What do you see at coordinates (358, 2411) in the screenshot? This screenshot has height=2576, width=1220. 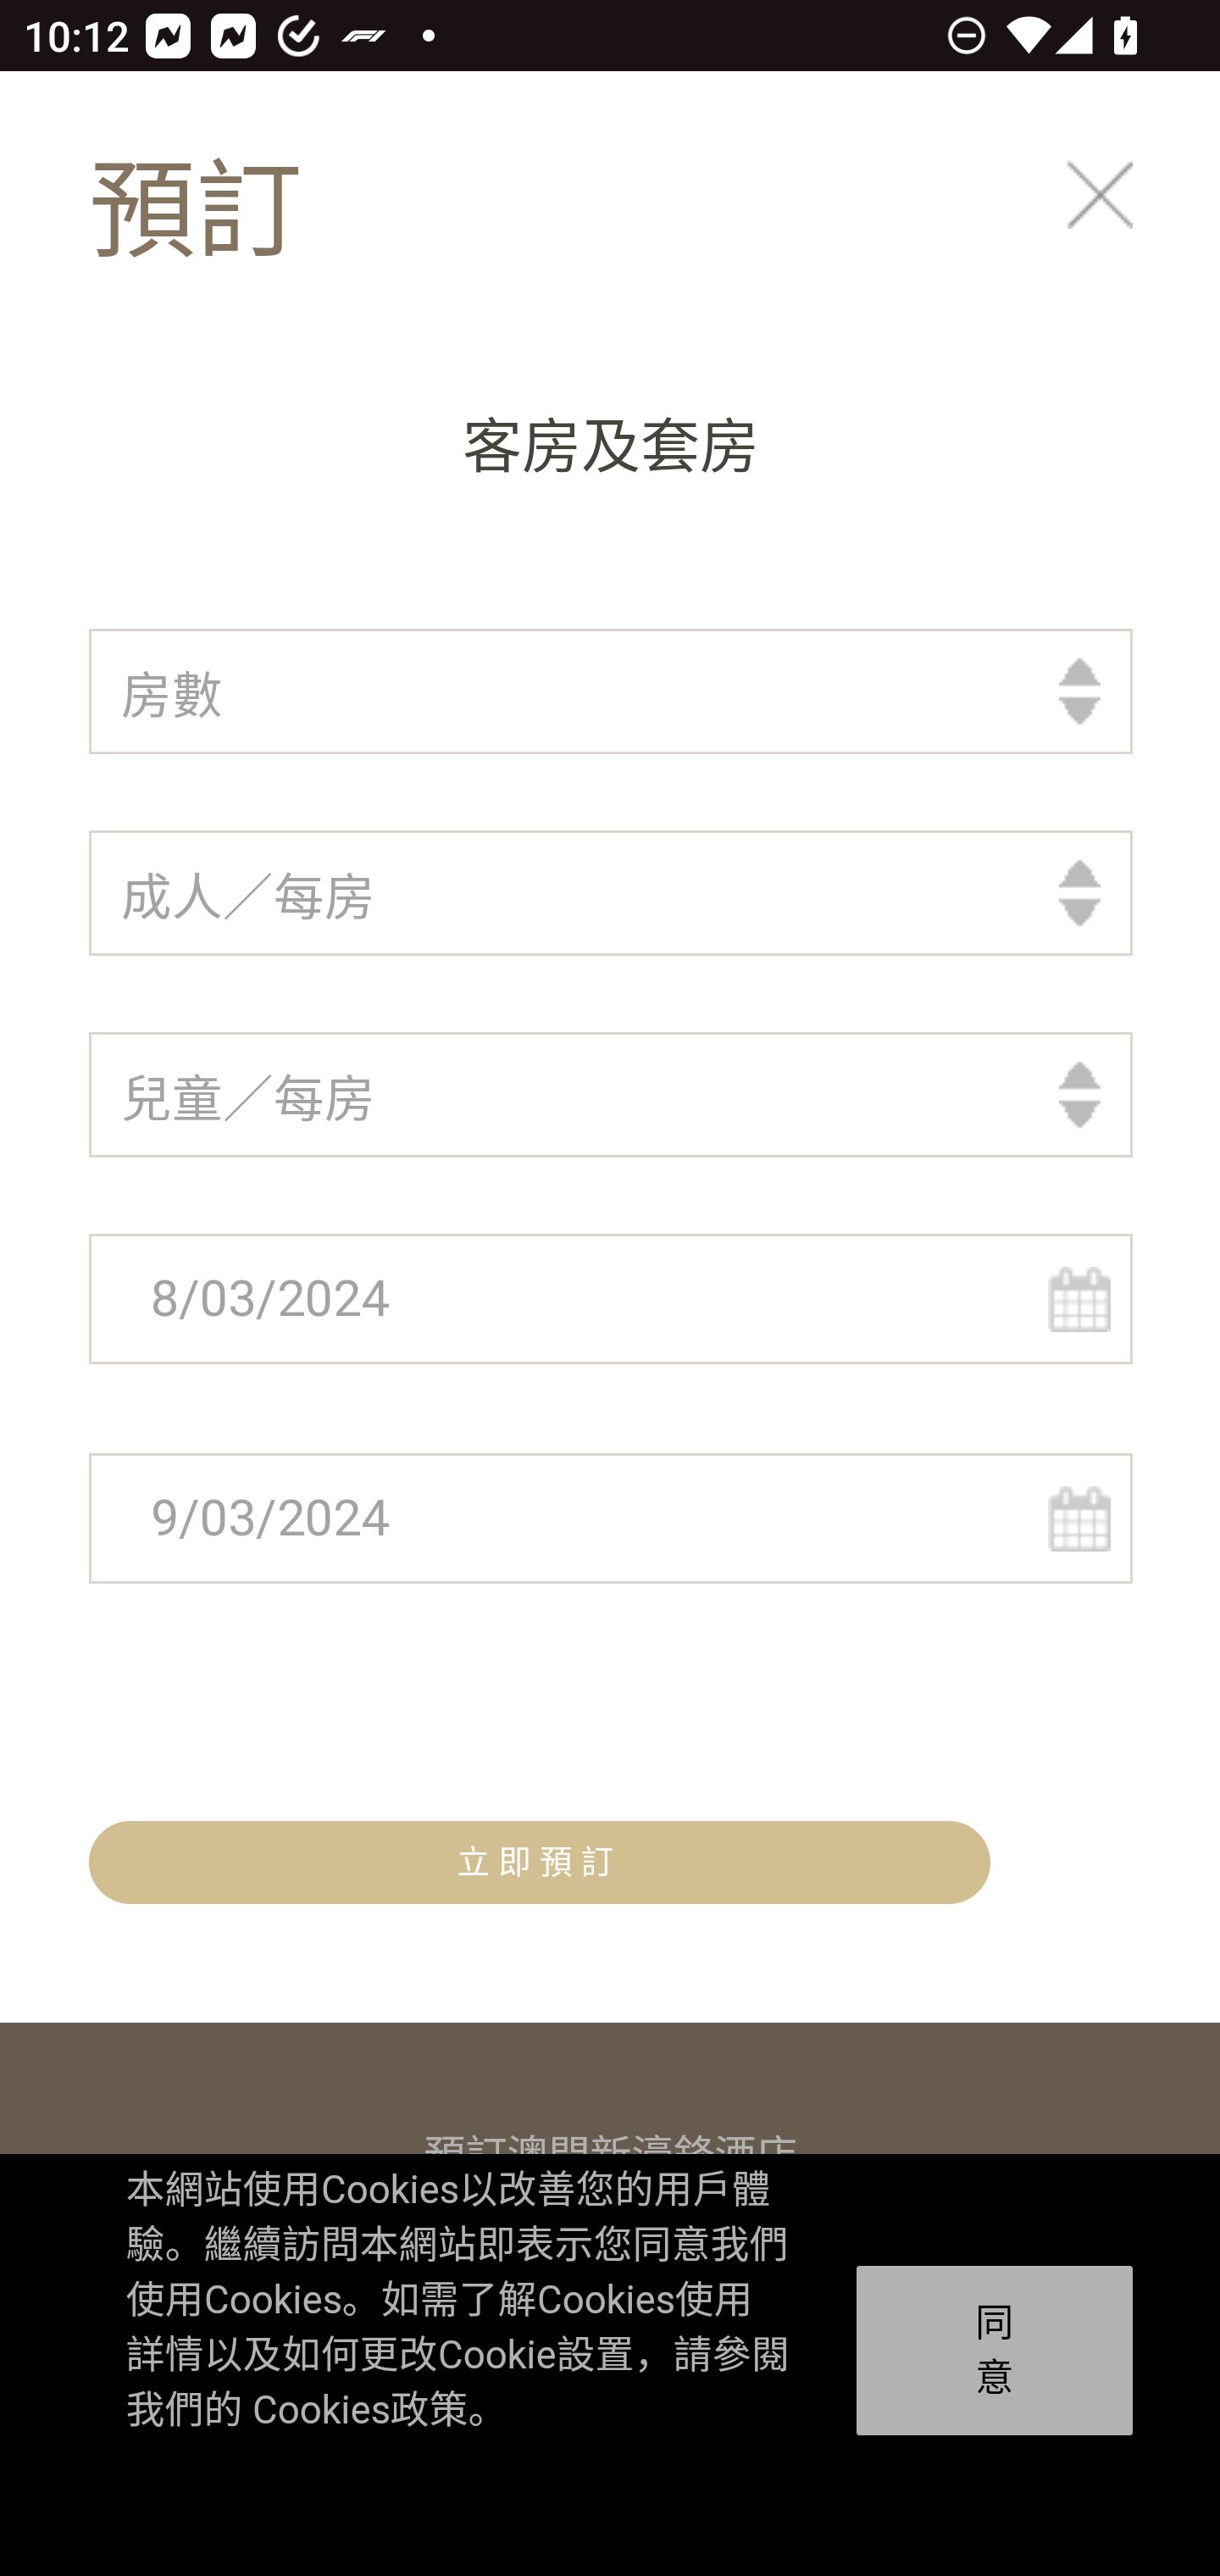 I see `Cookies政策` at bounding box center [358, 2411].